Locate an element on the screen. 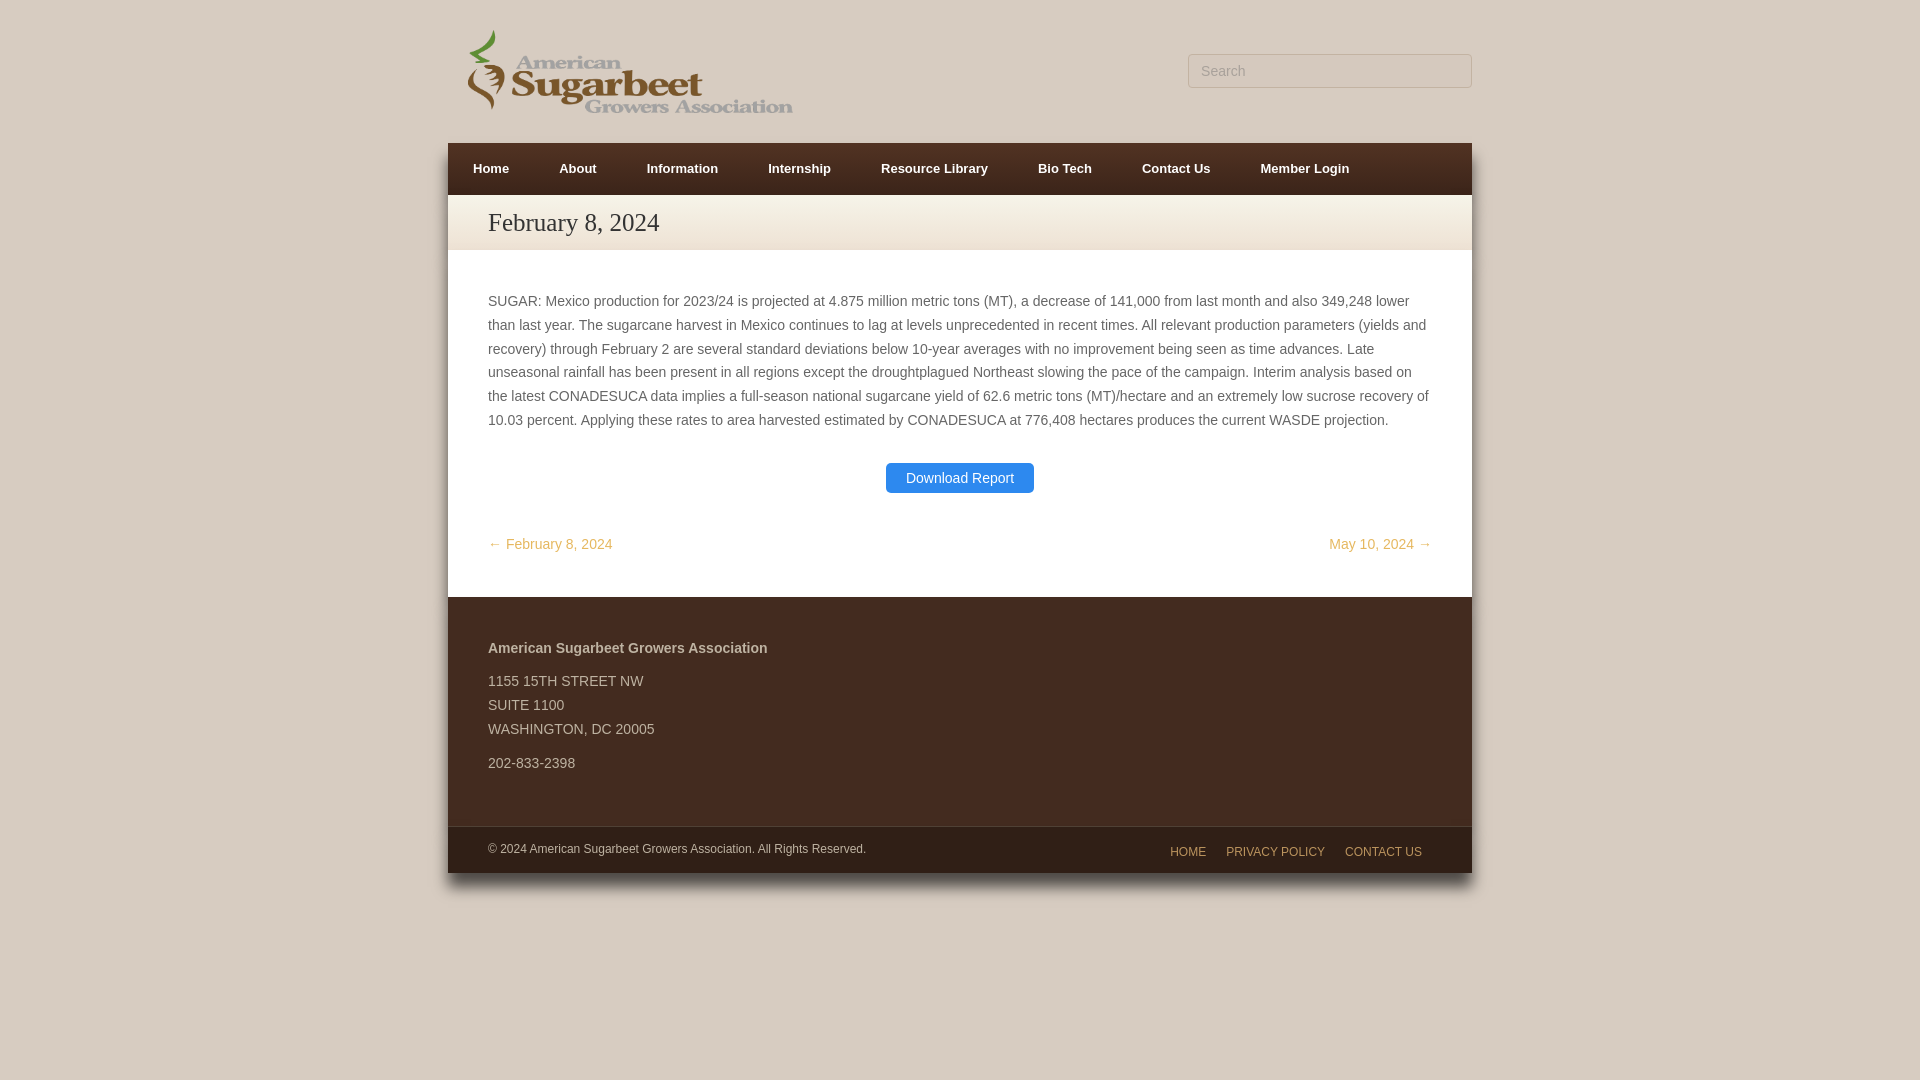 This screenshot has height=1080, width=1920. Type and press Enter to search. is located at coordinates (1330, 70).